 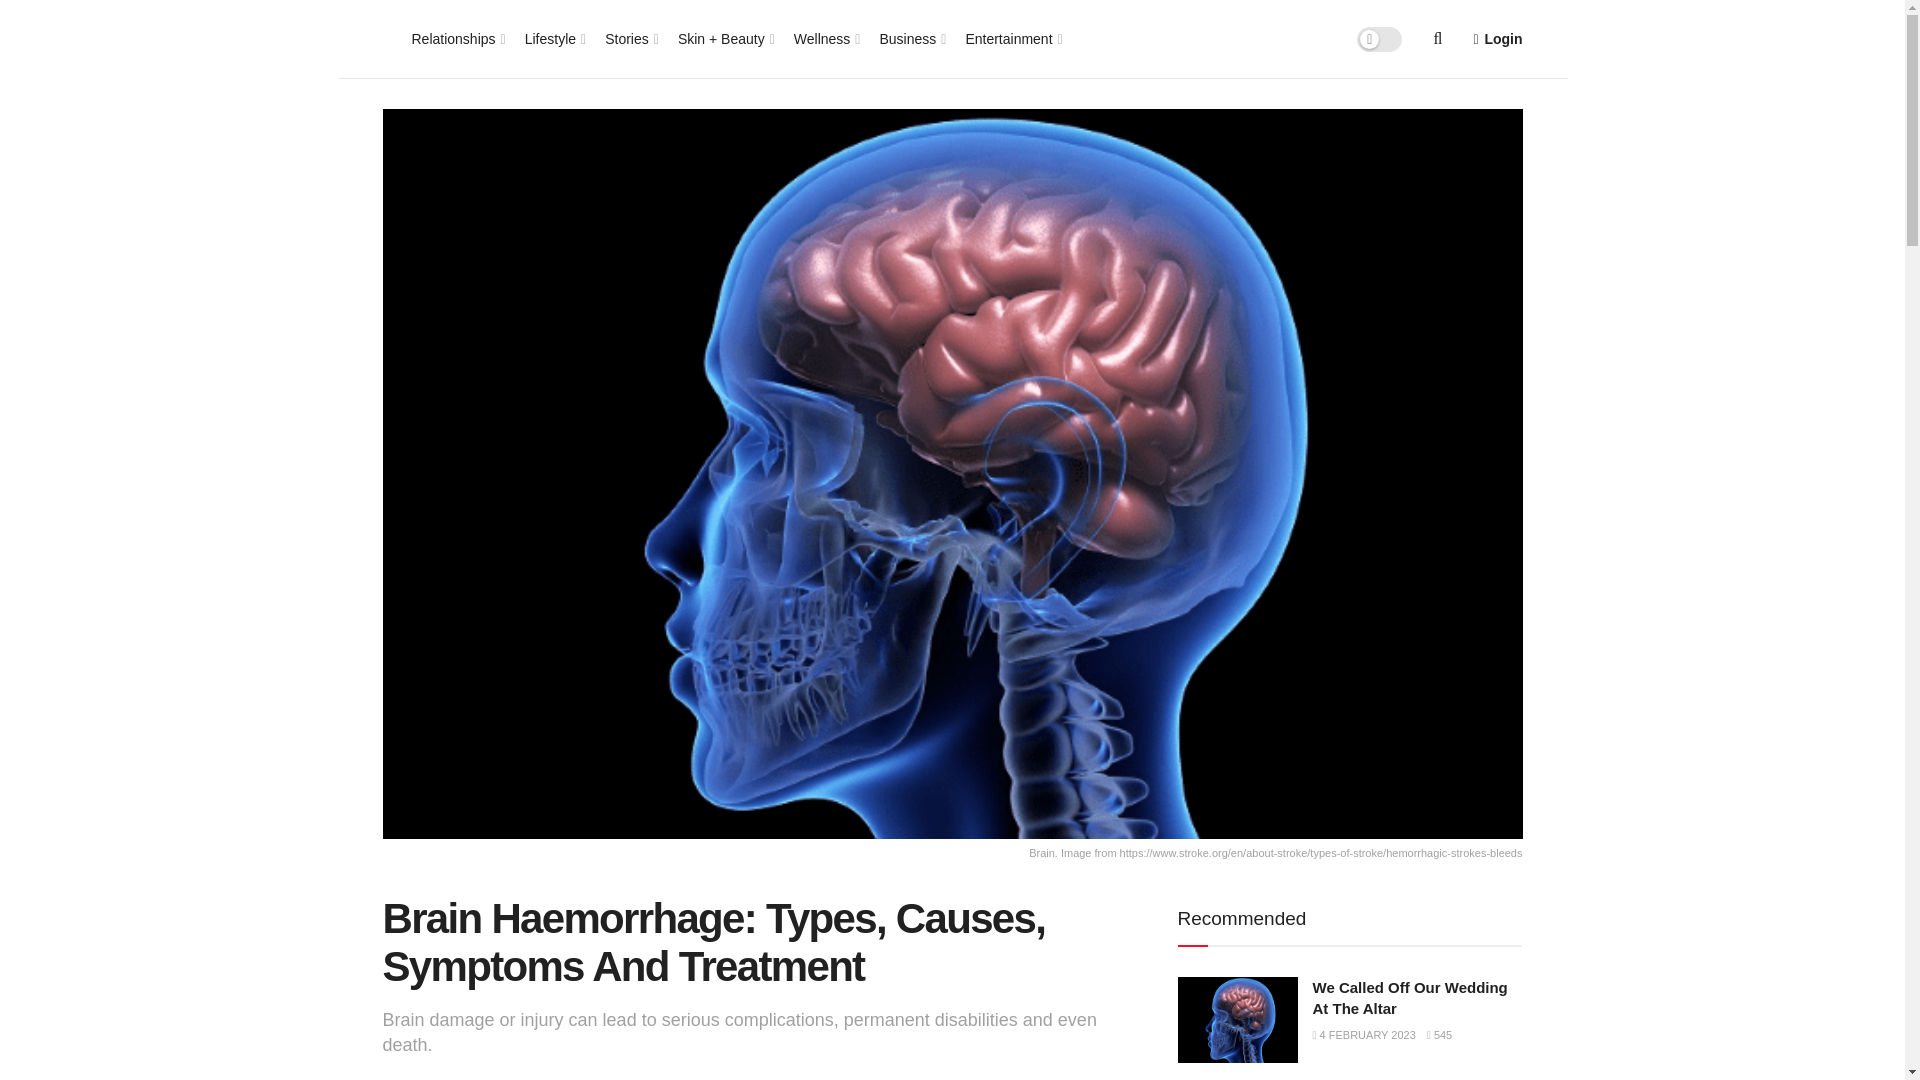 I want to click on Business, so click(x=910, y=38).